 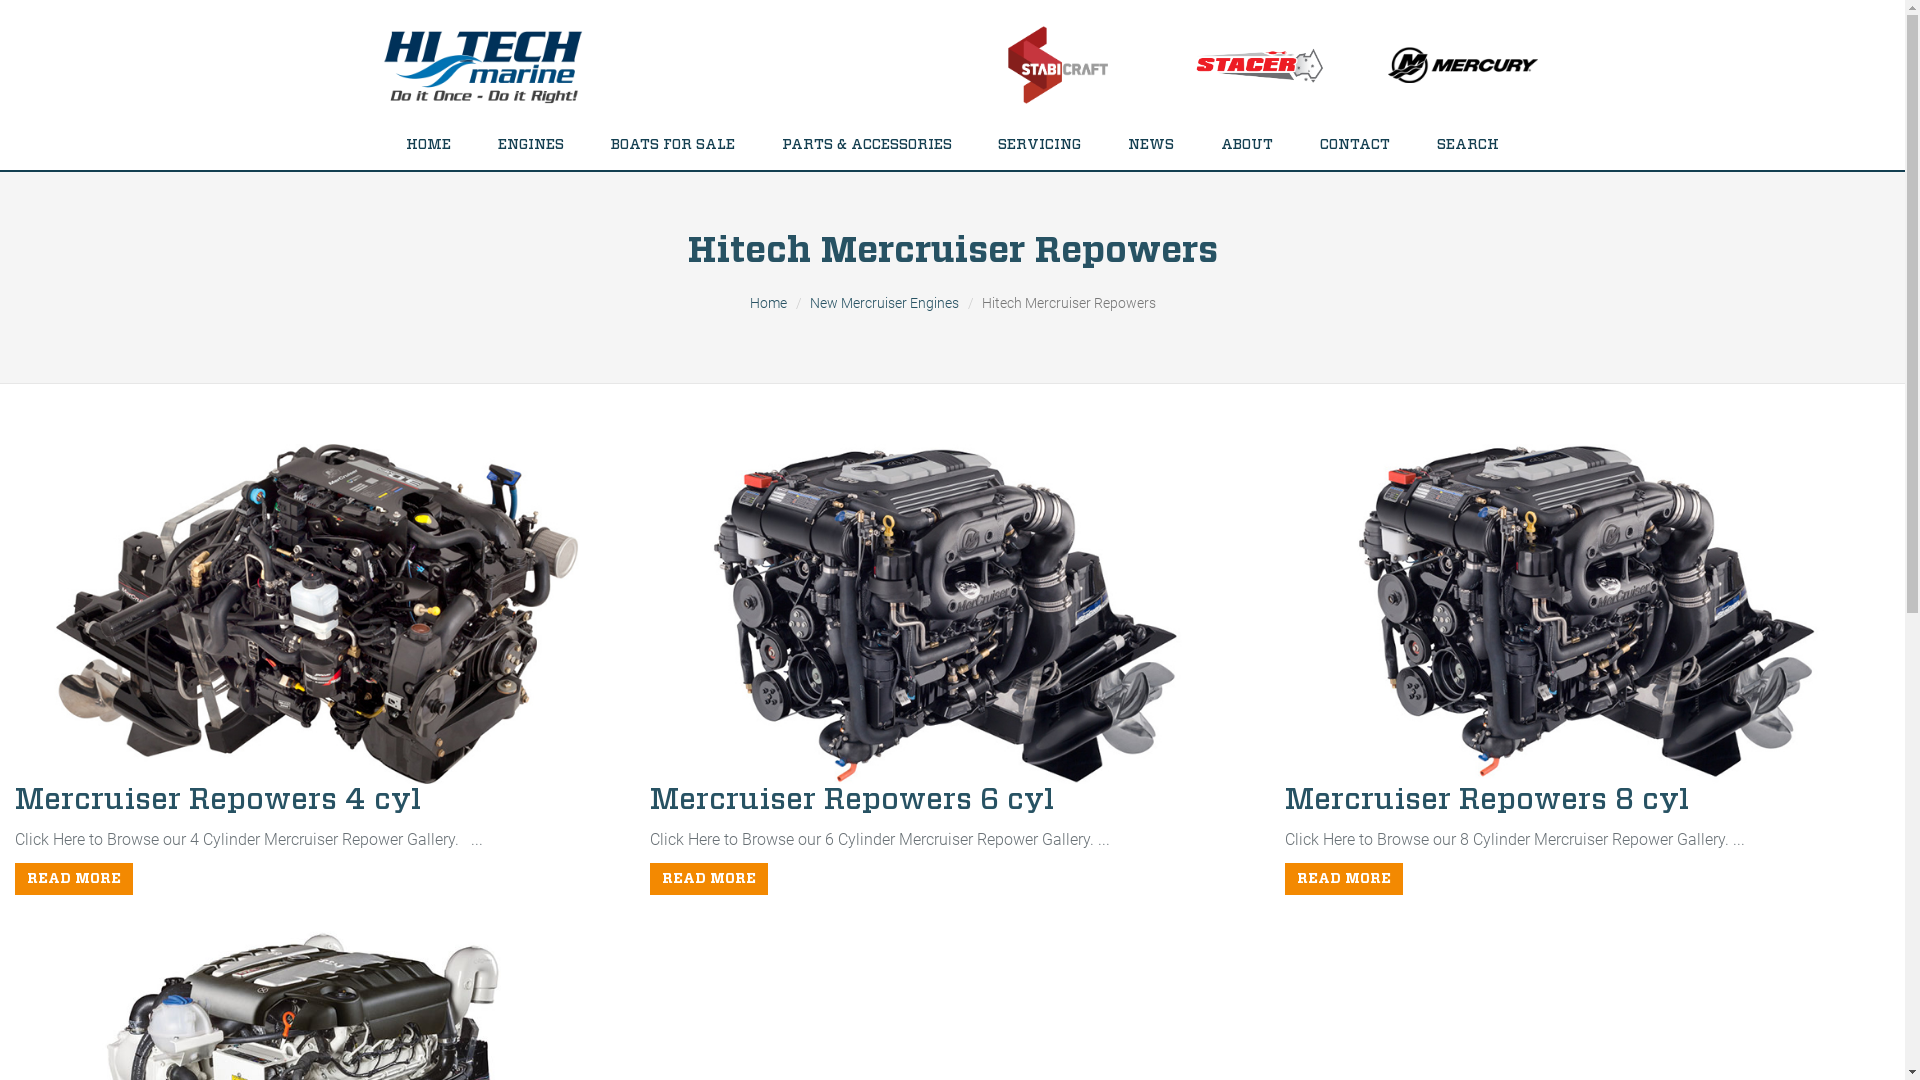 What do you see at coordinates (1487, 800) in the screenshot?
I see `Mercruiser Repowers 8 cyl` at bounding box center [1487, 800].